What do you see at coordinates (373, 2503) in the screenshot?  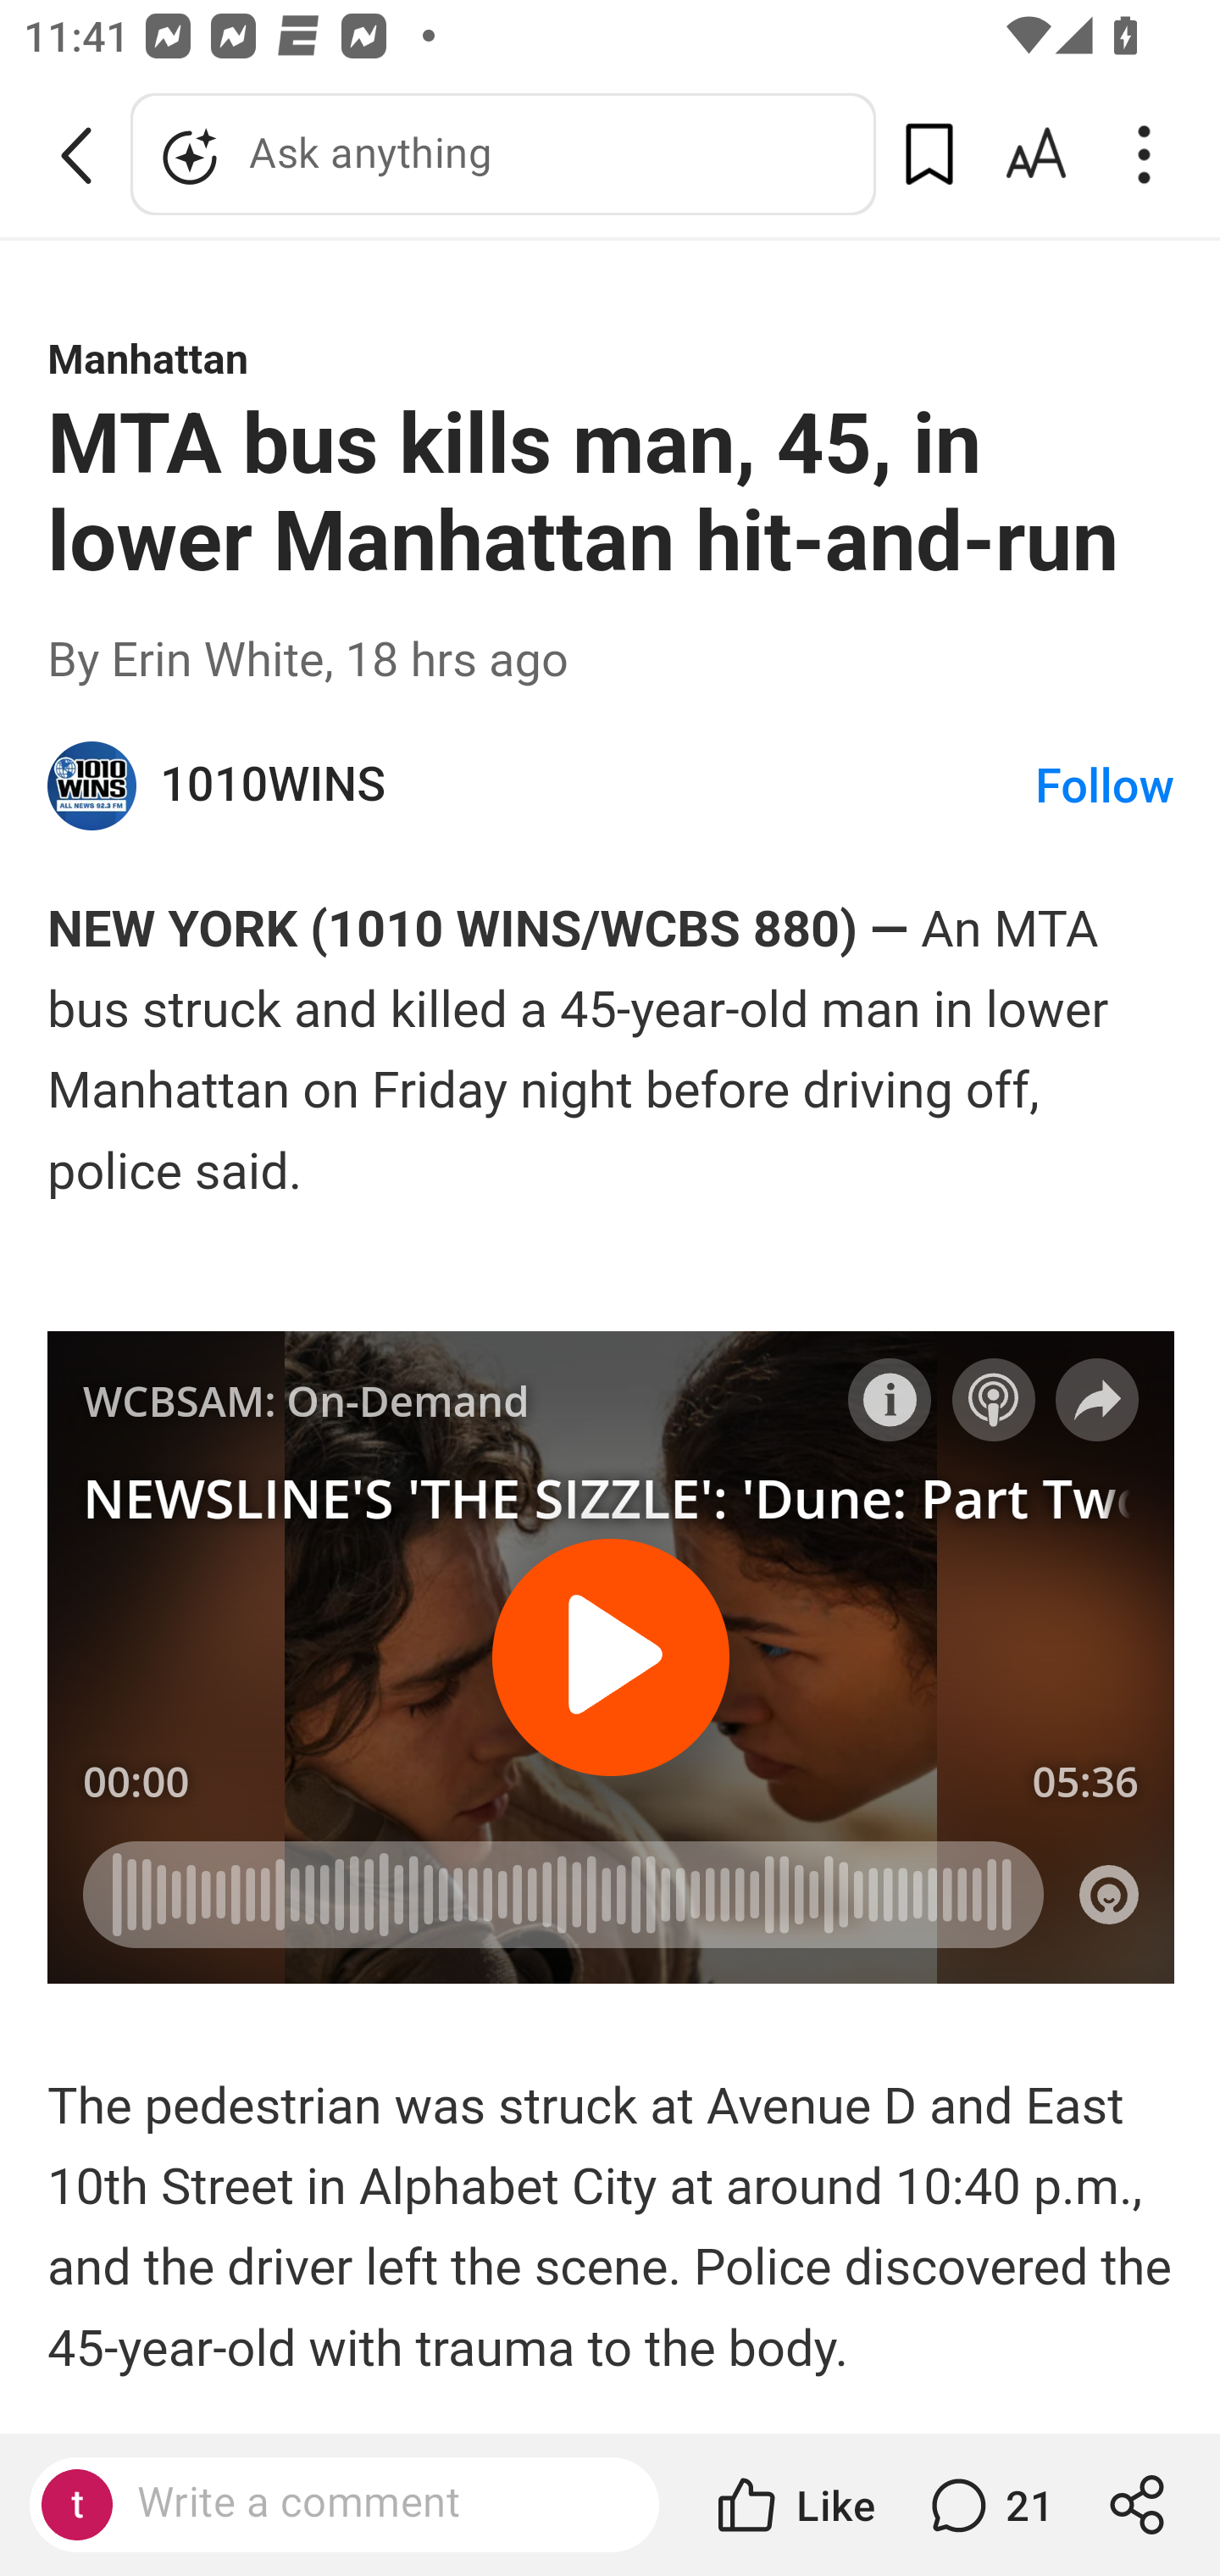 I see `Write a comment` at bounding box center [373, 2503].